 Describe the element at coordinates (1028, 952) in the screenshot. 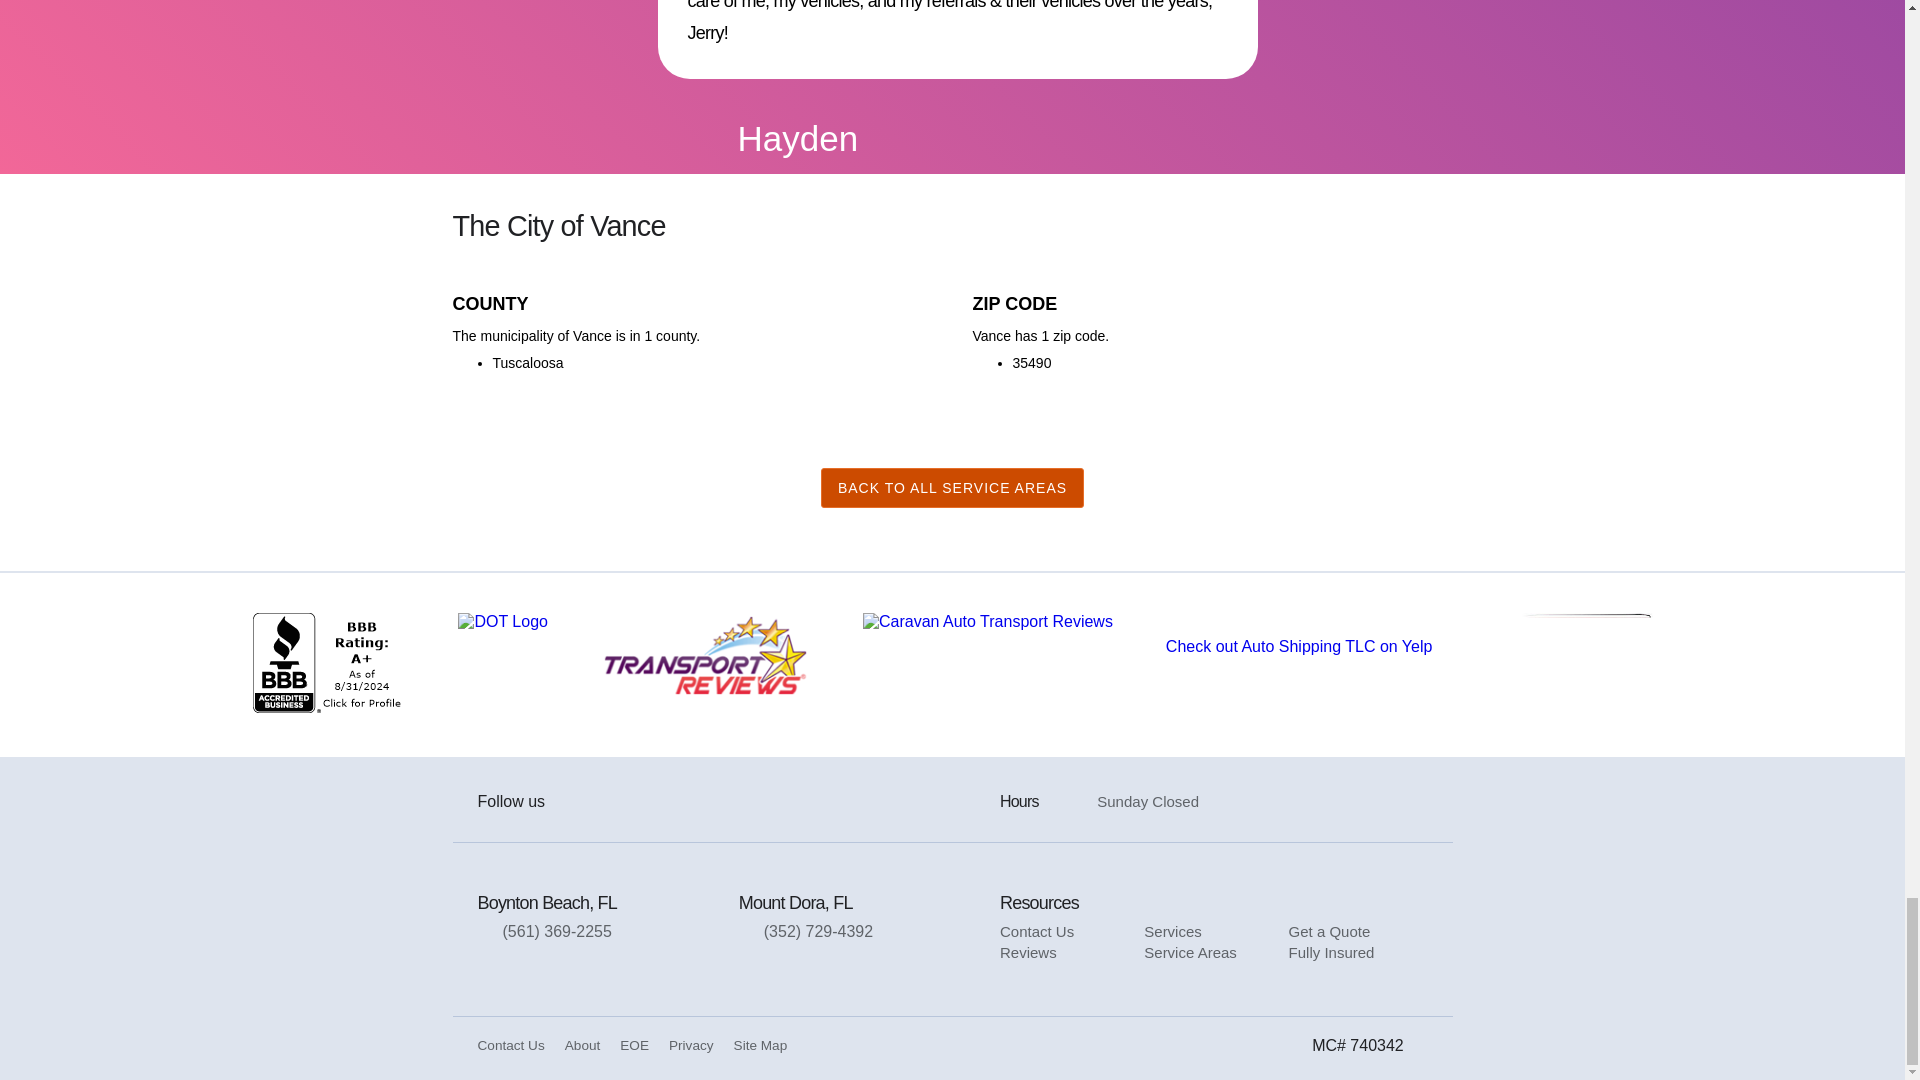

I see `Reviews` at that location.